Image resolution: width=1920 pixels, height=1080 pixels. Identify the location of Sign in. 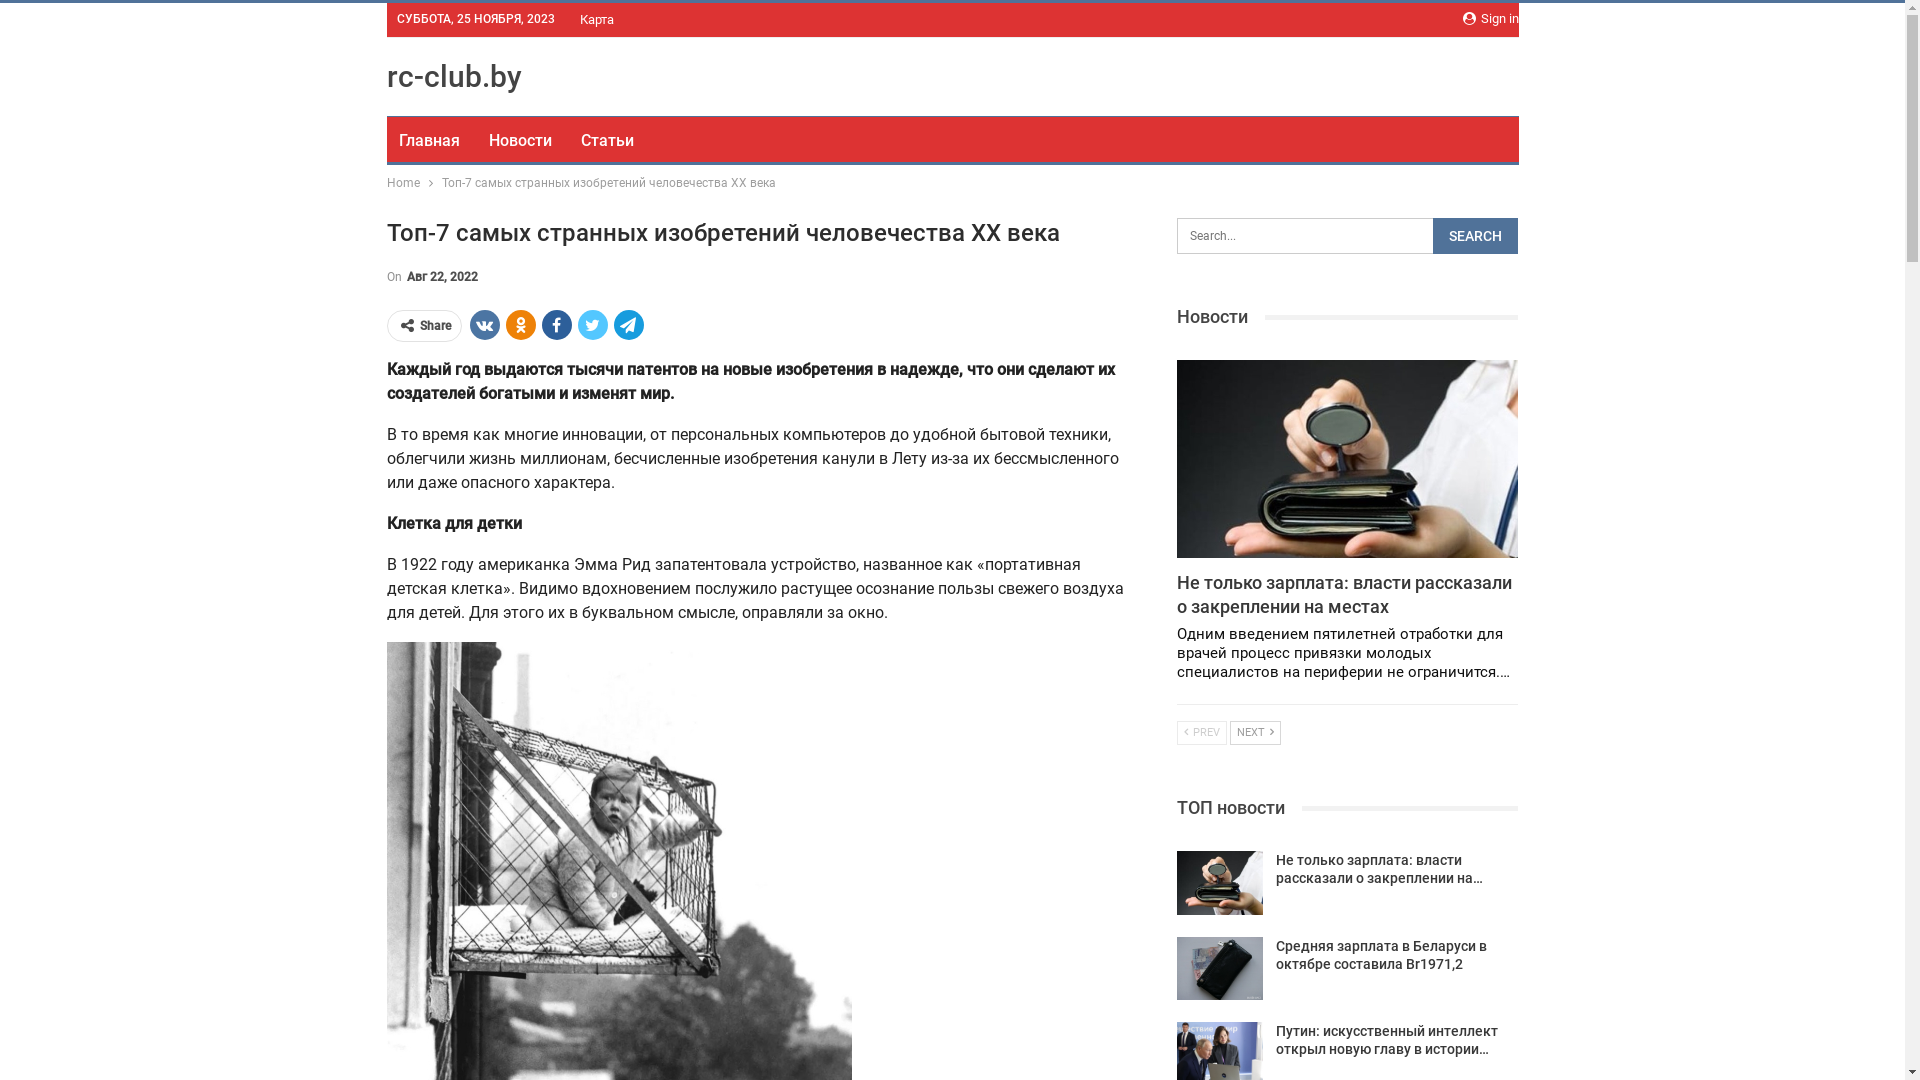
(1490, 19).